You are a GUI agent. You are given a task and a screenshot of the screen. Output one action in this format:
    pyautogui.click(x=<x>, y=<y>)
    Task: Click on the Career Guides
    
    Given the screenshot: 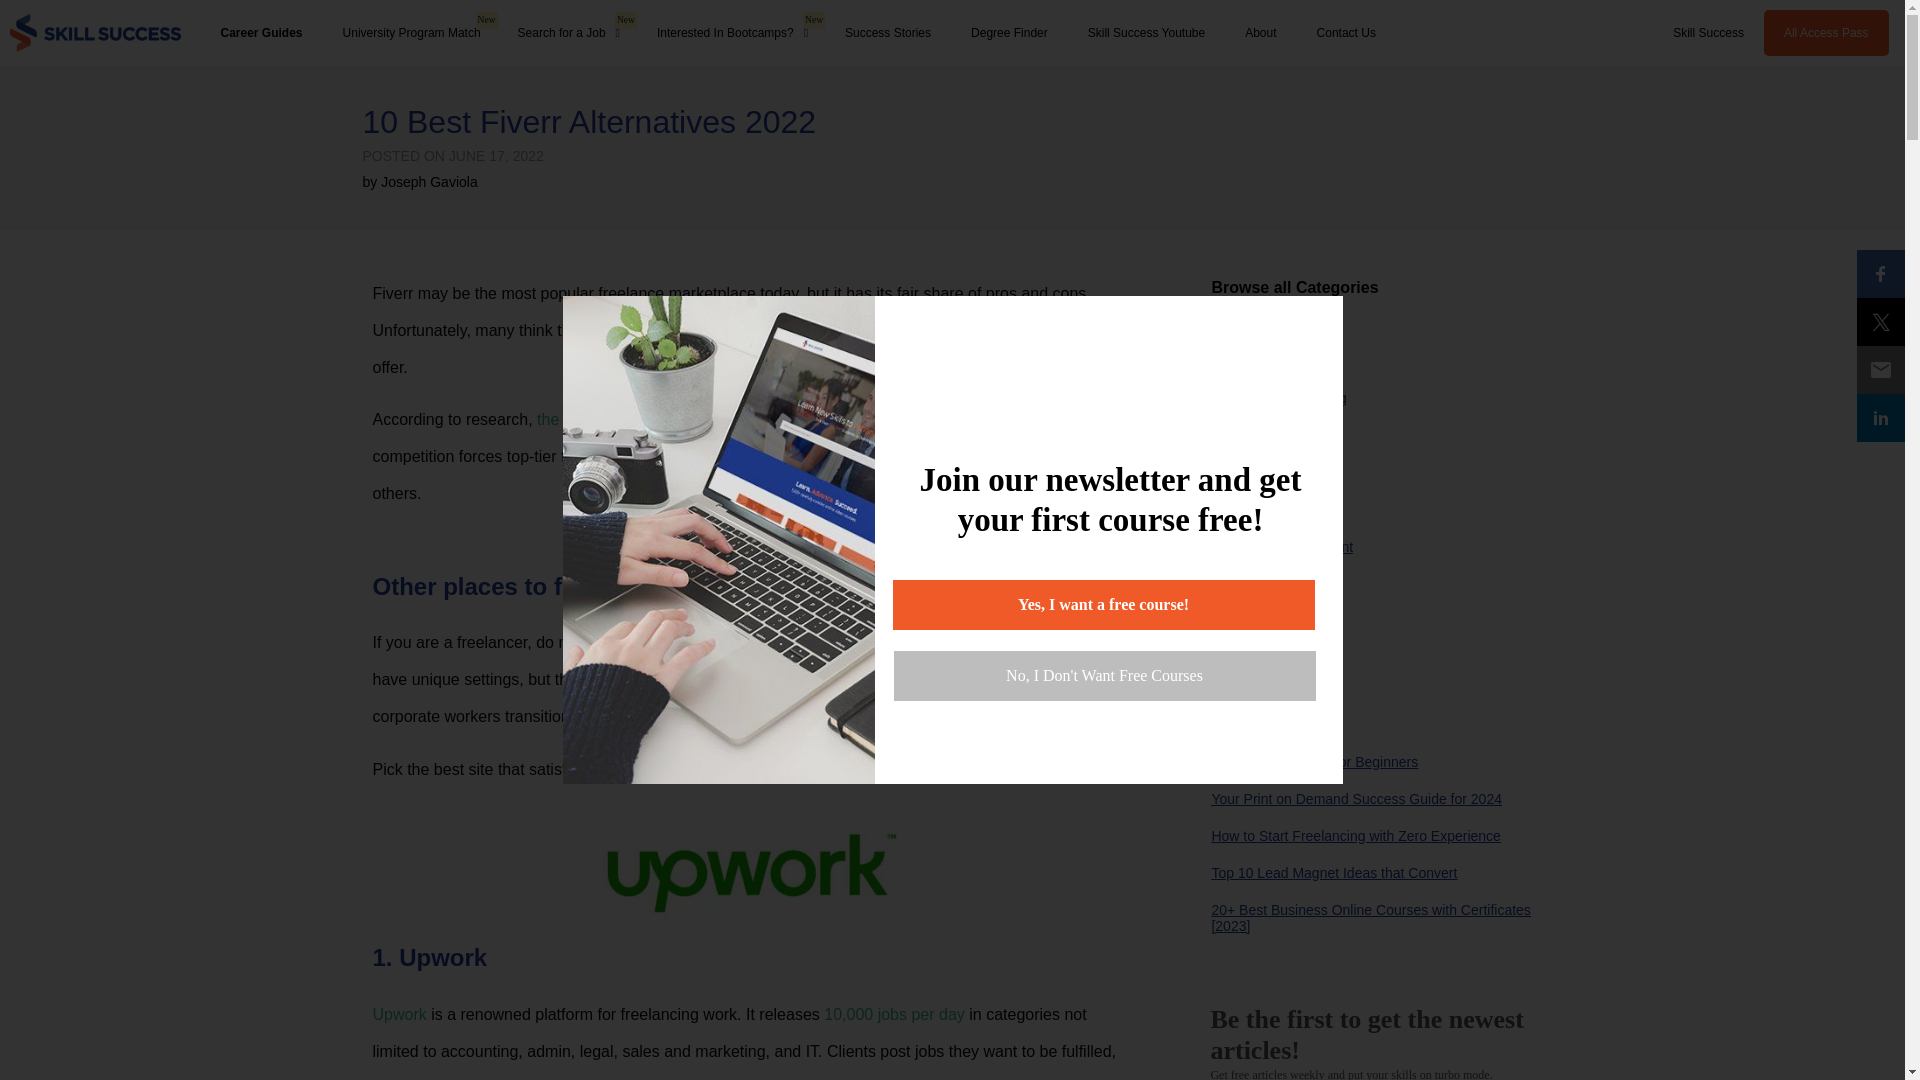 What is the action you would take?
    pyautogui.click(x=260, y=32)
    